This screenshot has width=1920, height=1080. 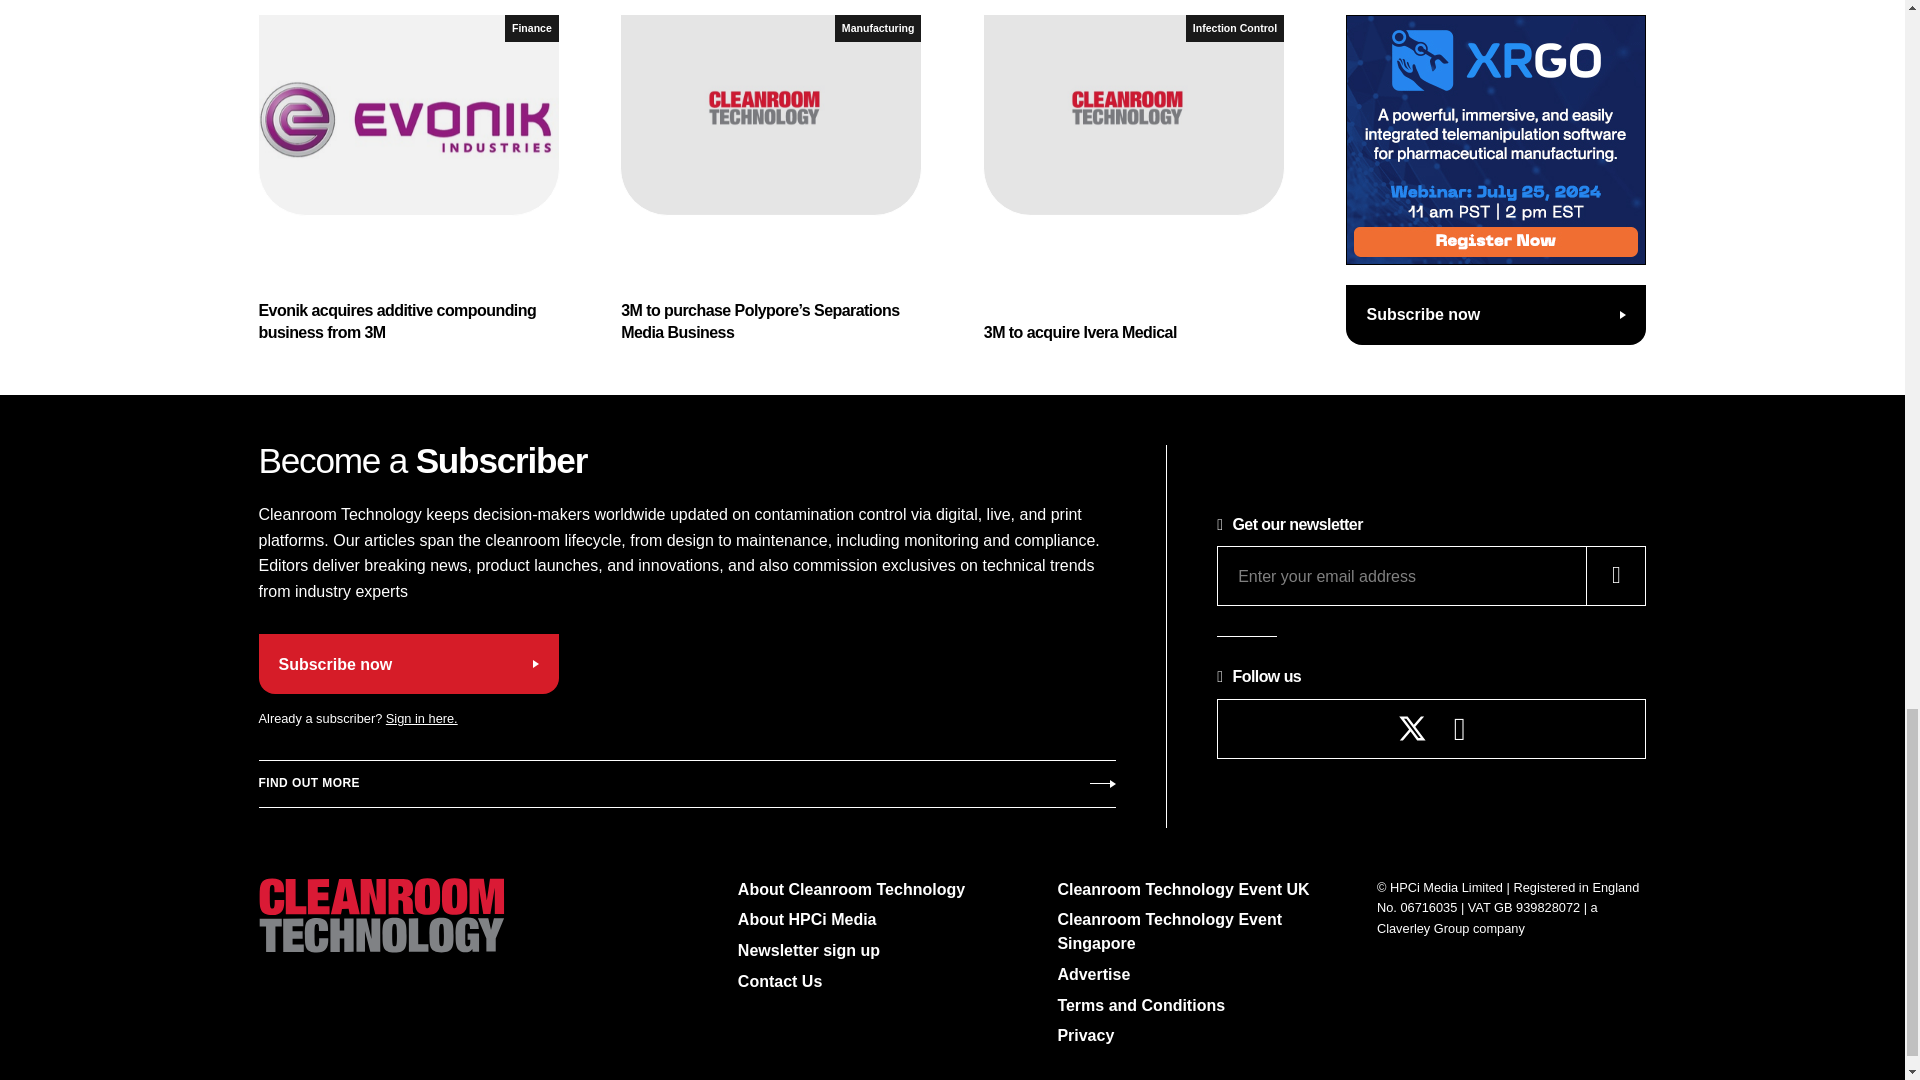 What do you see at coordinates (1412, 728) in the screenshot?
I see `Follow Cleanroom Technology on X` at bounding box center [1412, 728].